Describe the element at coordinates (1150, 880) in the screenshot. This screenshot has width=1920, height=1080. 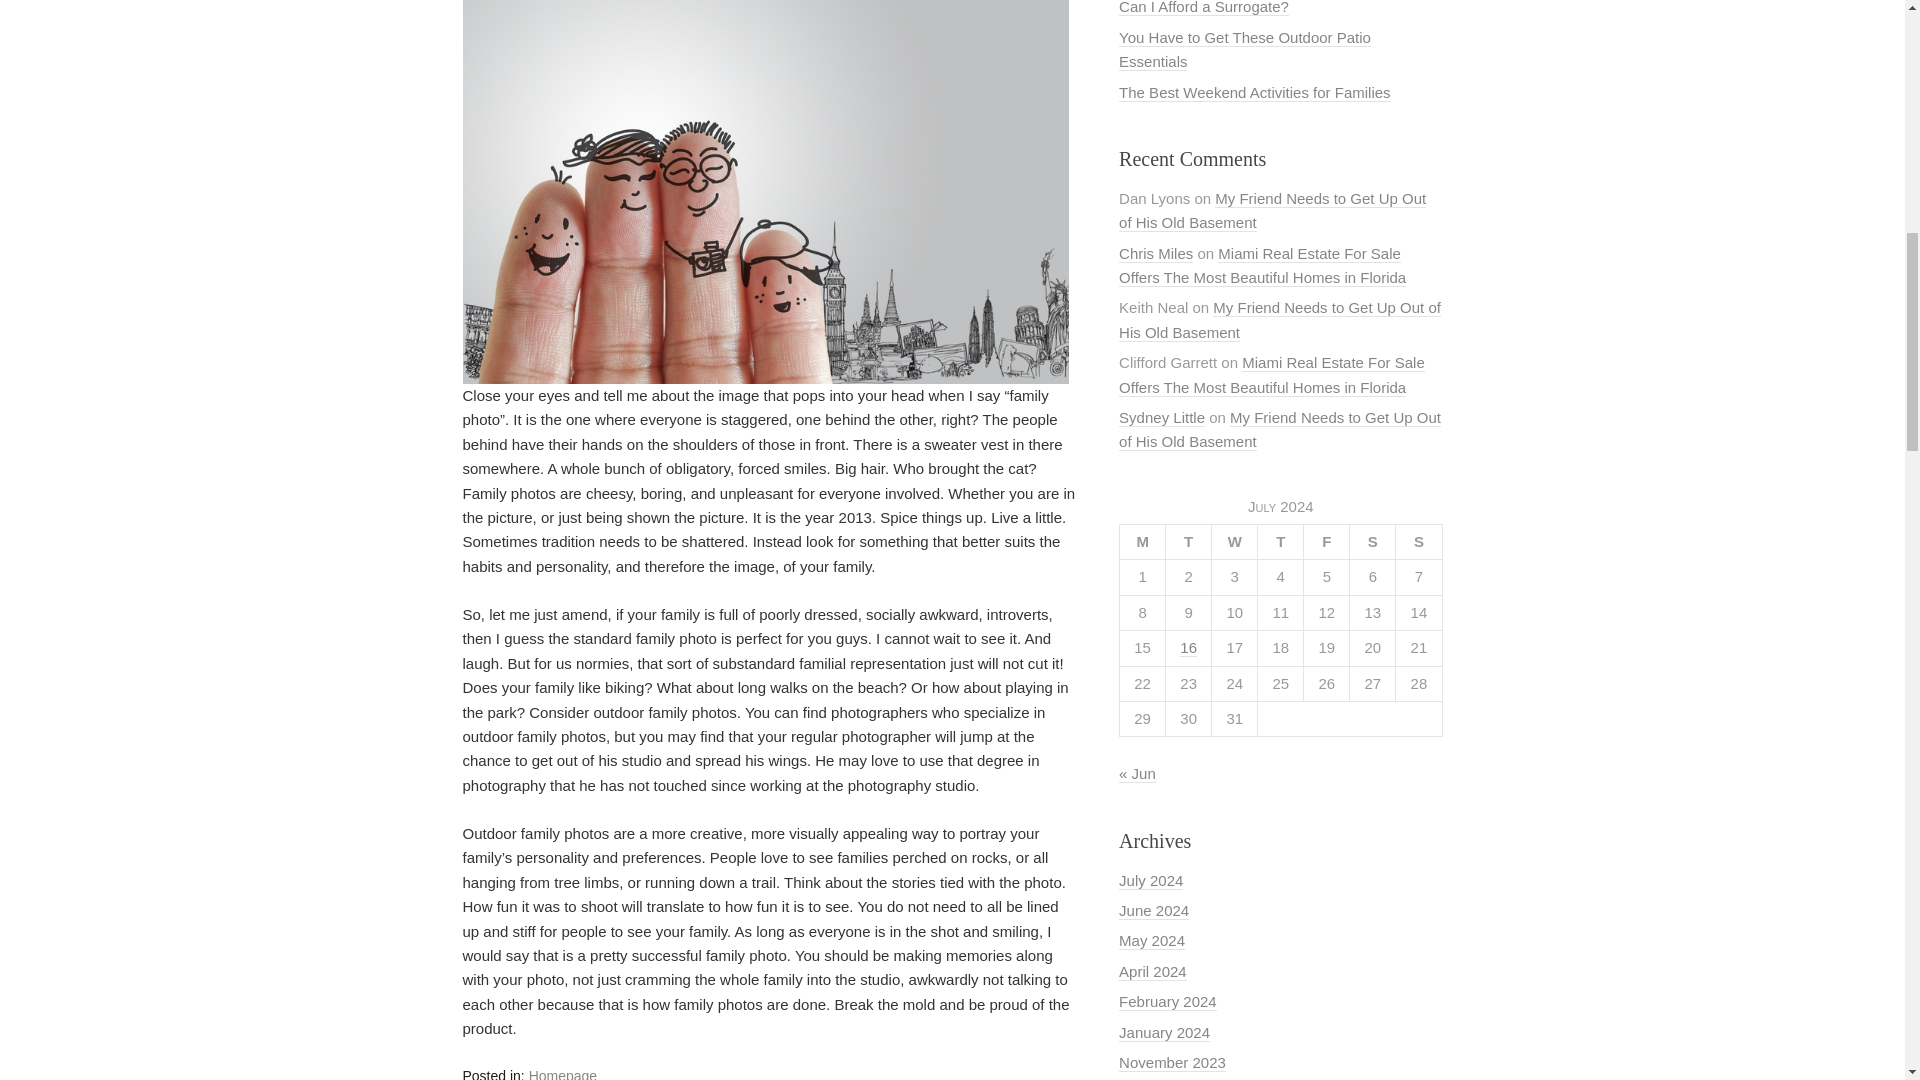
I see `July 2024` at that location.